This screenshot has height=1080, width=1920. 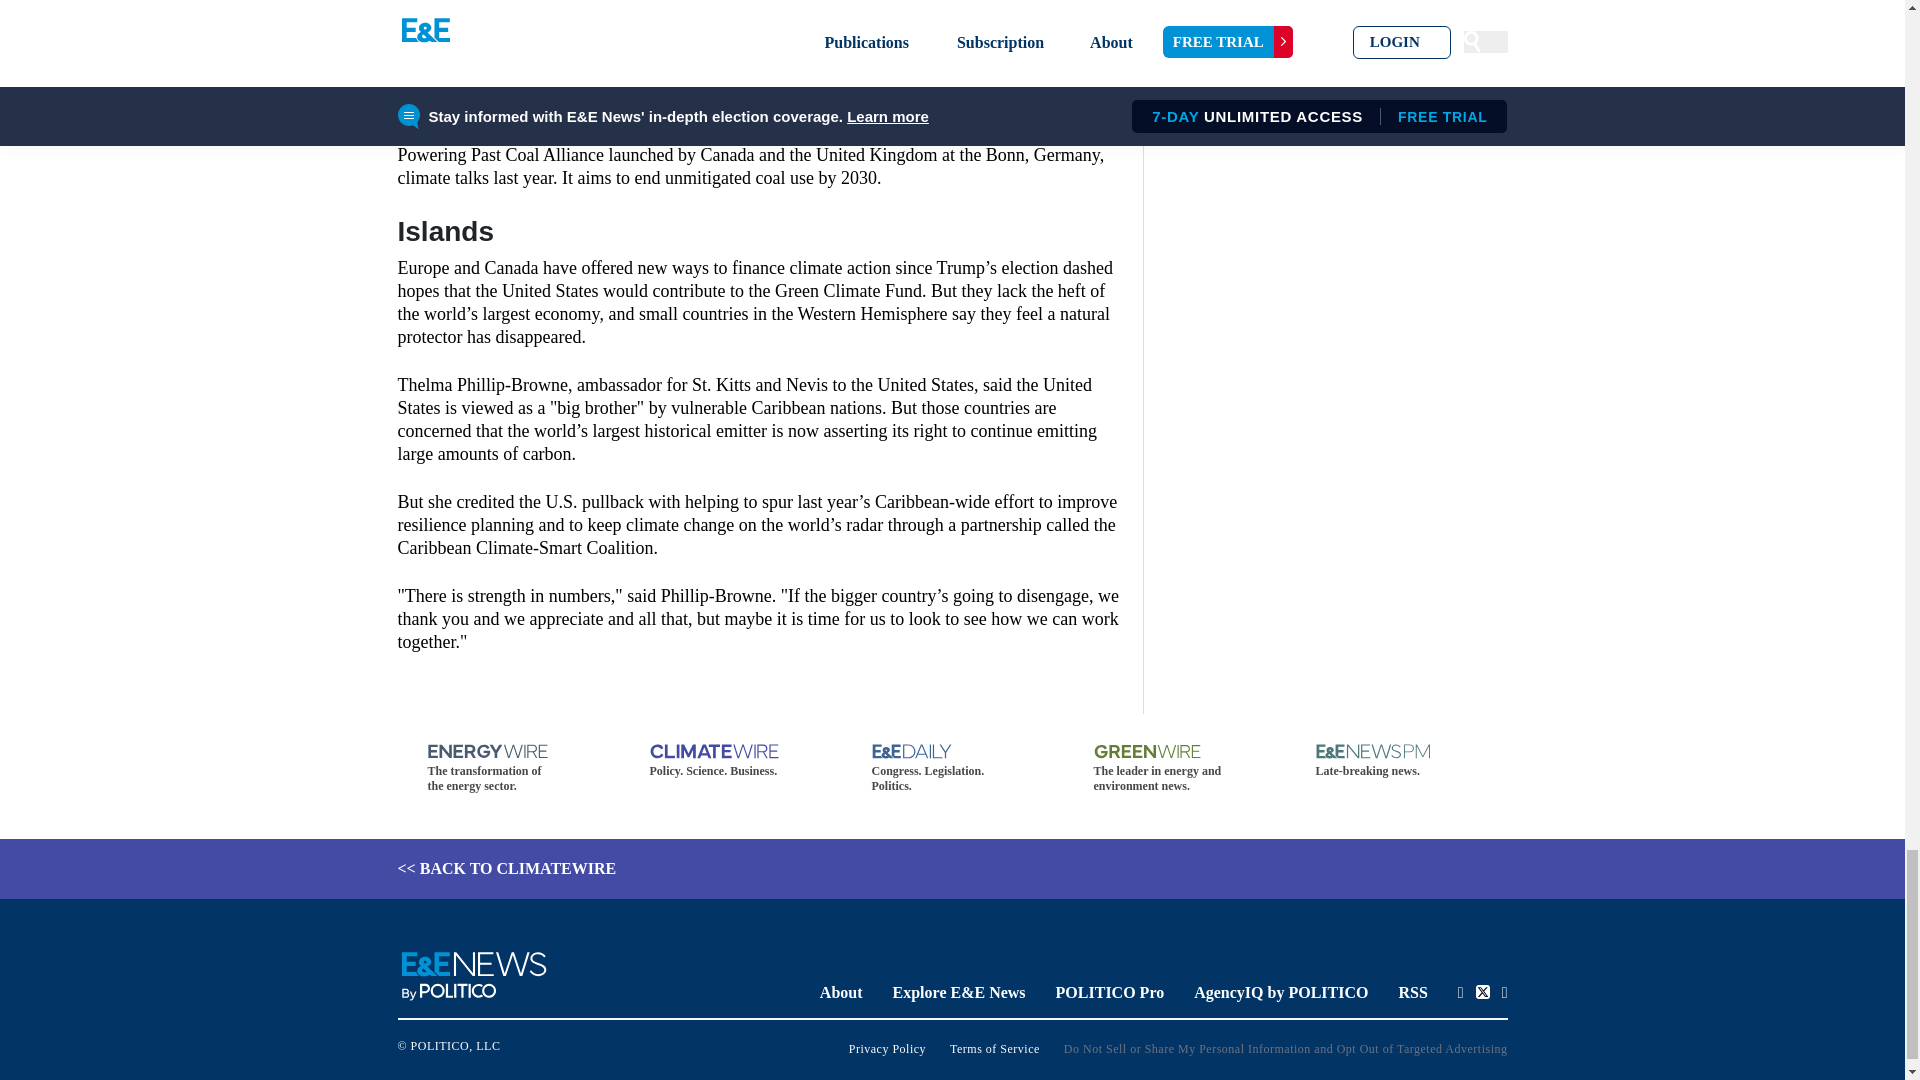 What do you see at coordinates (1174, 768) in the screenshot?
I see `The leader in energy and environment news.` at bounding box center [1174, 768].